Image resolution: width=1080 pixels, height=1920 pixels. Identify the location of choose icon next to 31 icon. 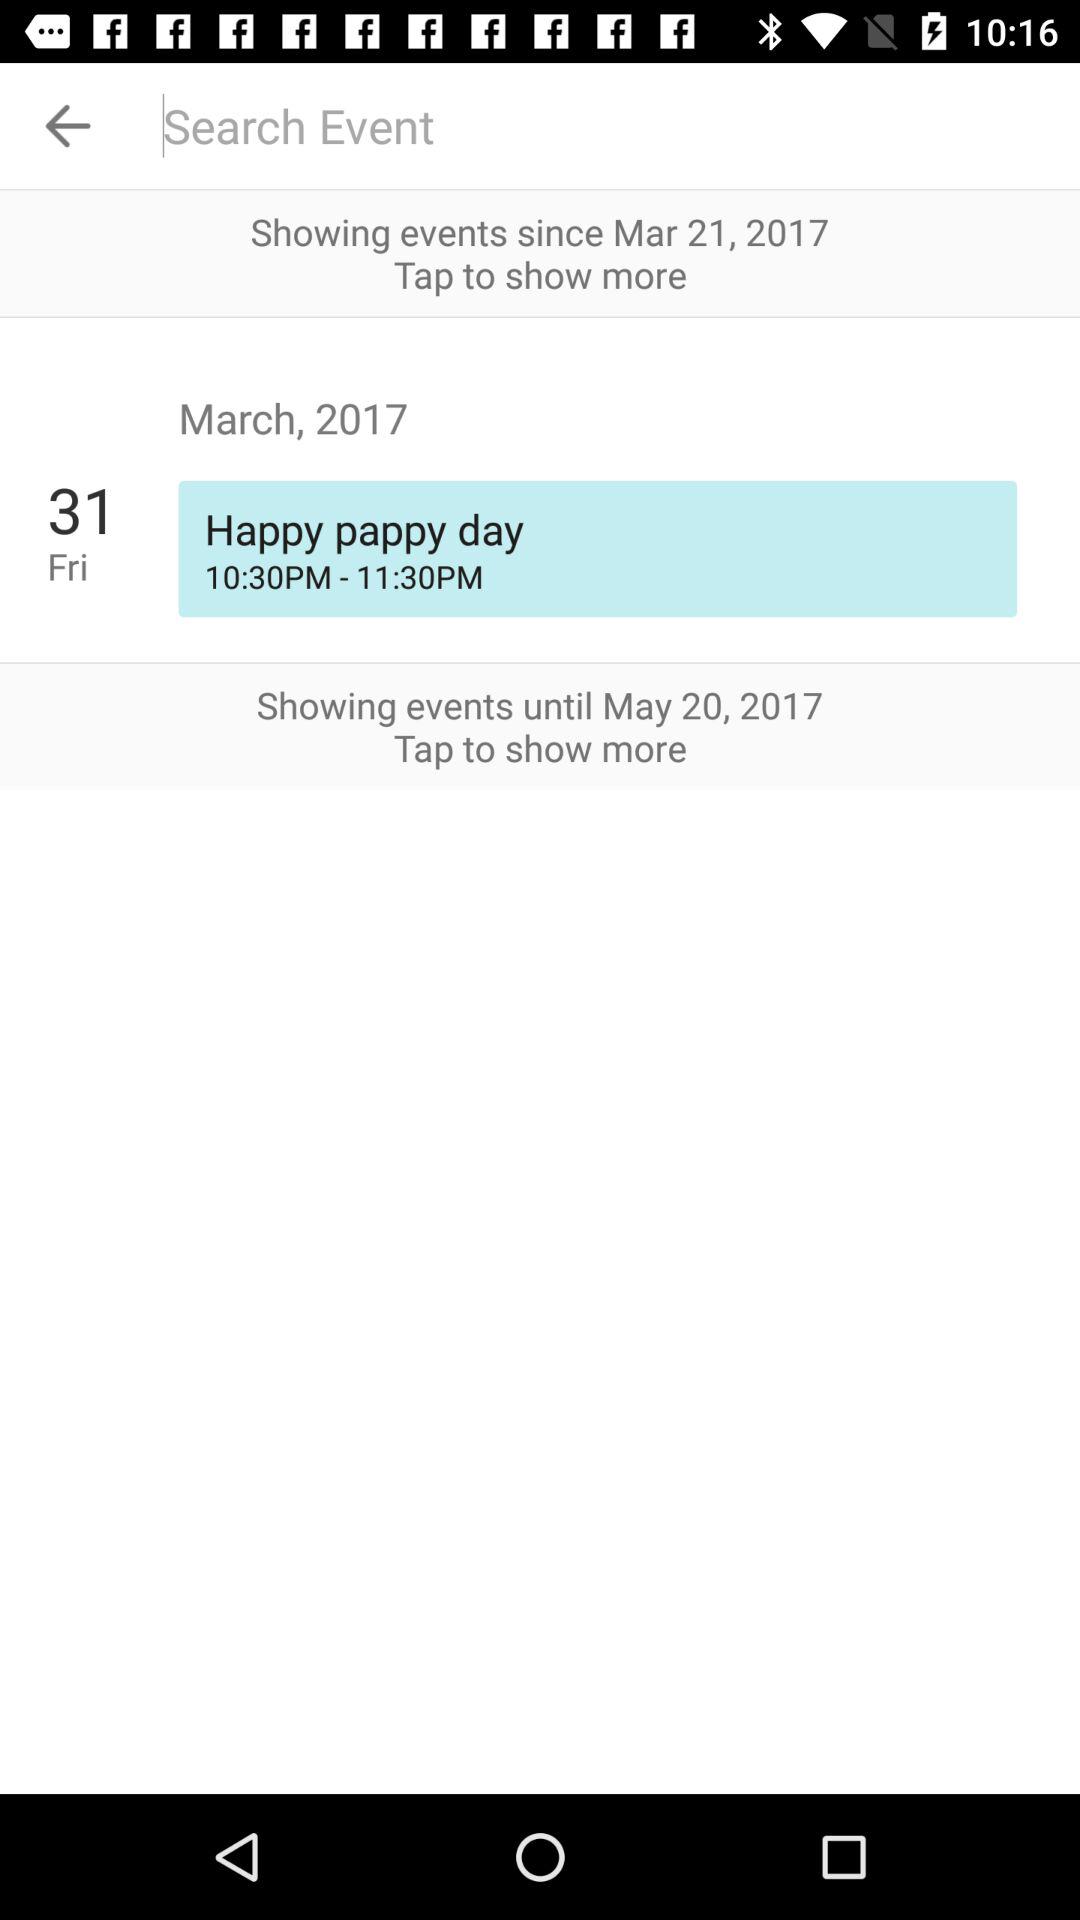
(597, 576).